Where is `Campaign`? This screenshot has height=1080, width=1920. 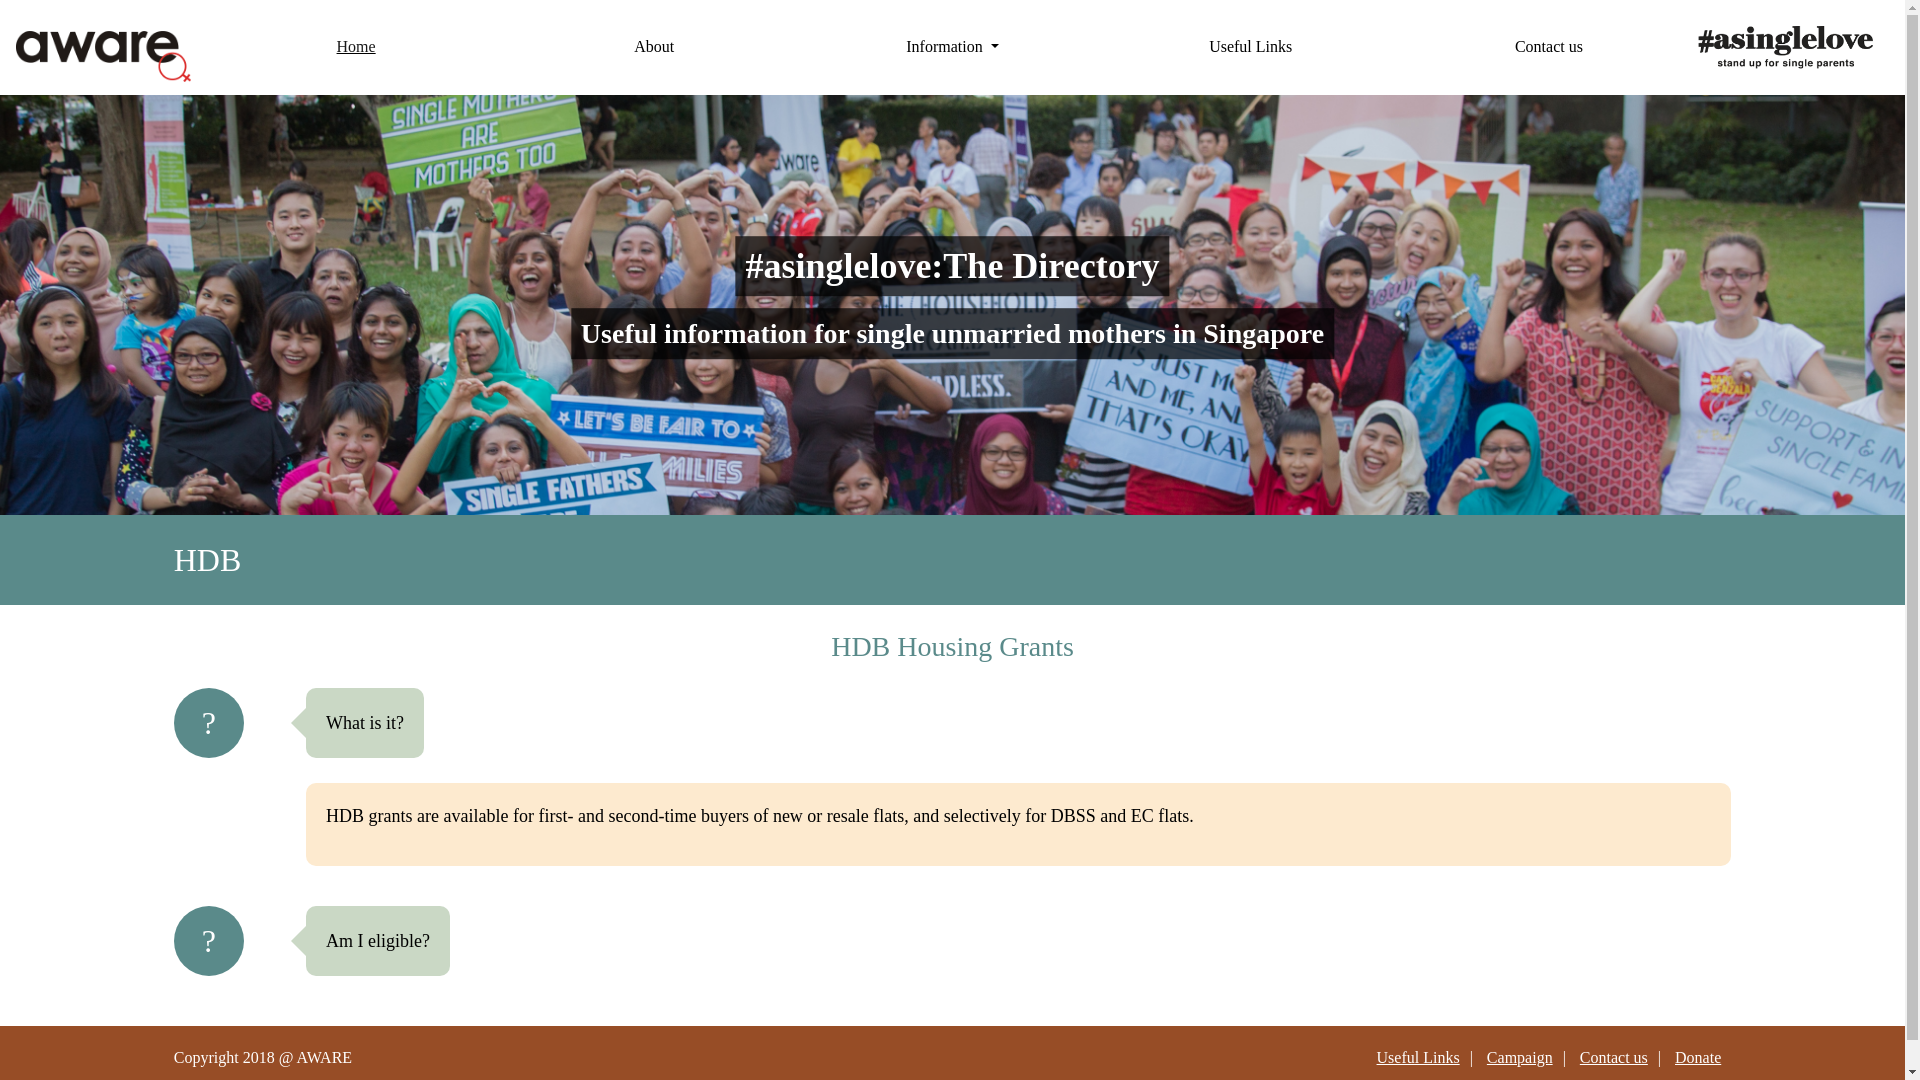 Campaign is located at coordinates (1520, 1056).